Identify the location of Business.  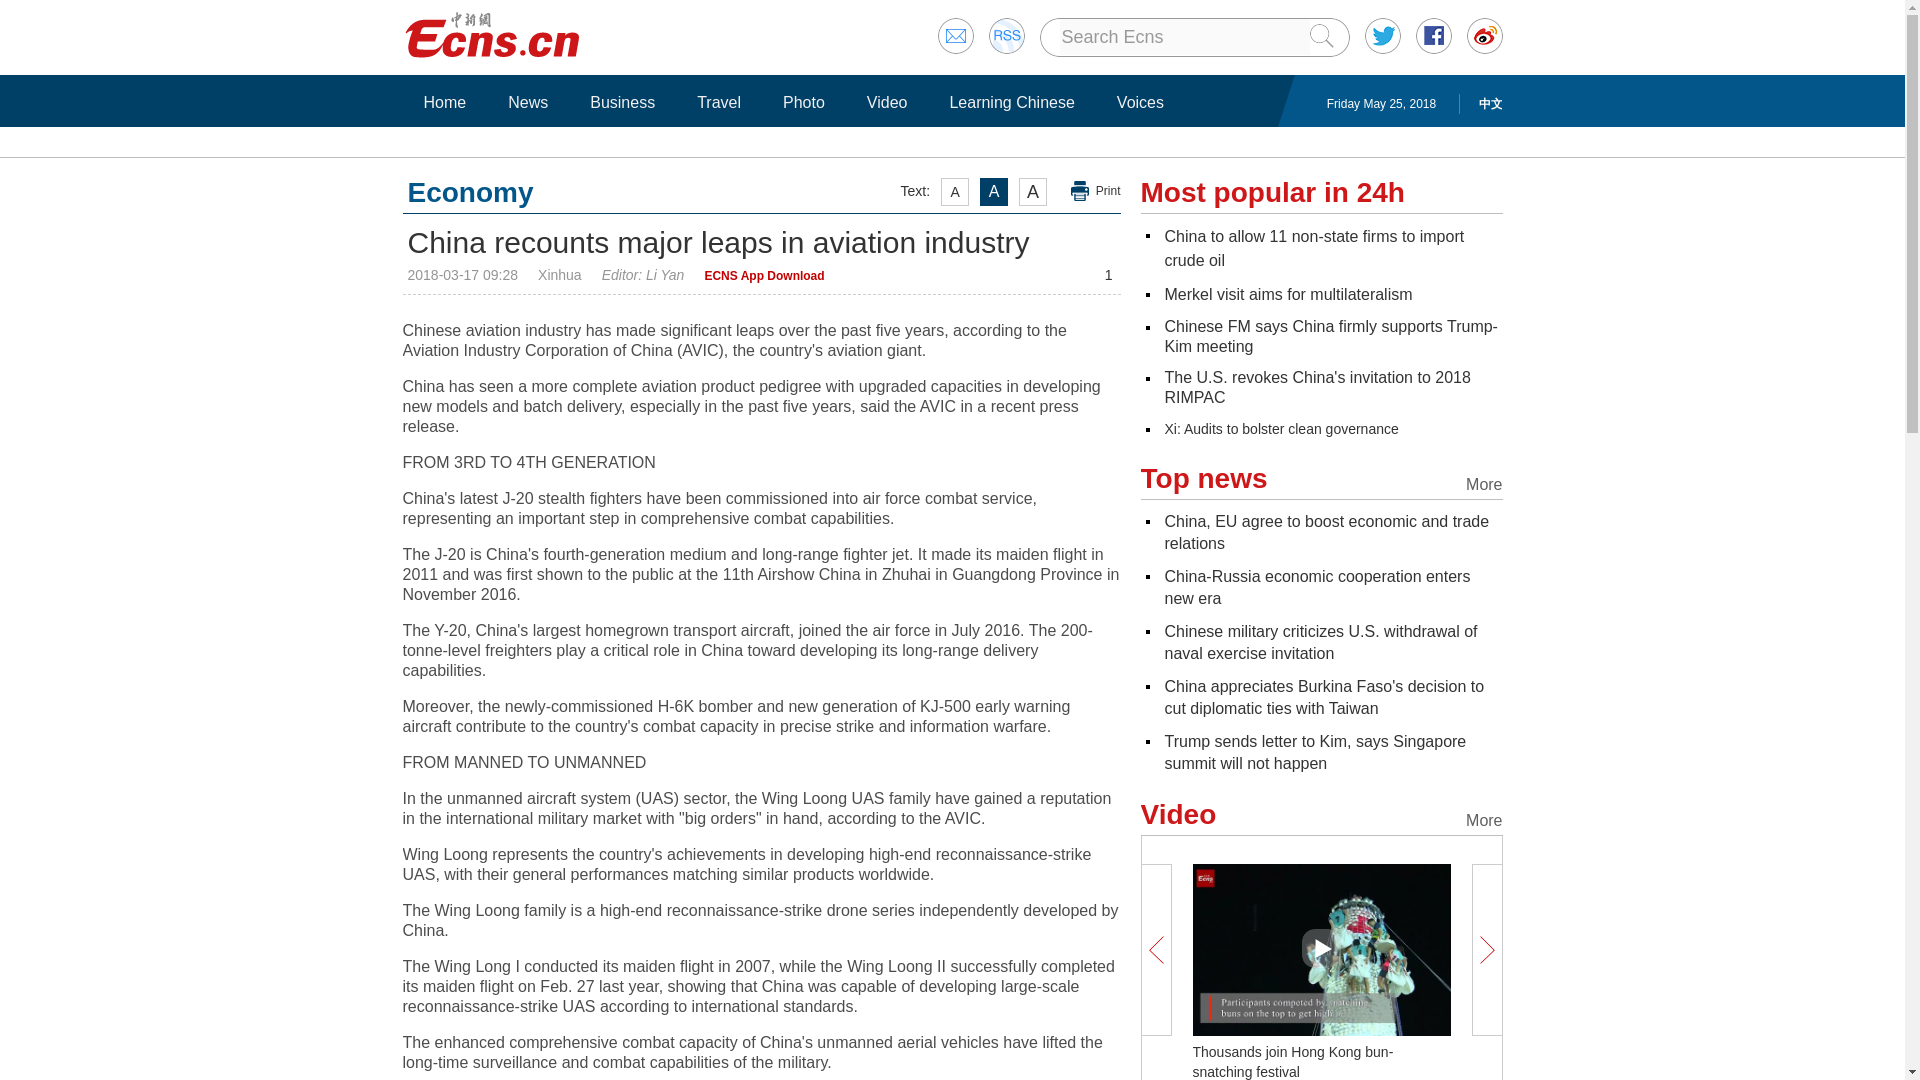
(622, 102).